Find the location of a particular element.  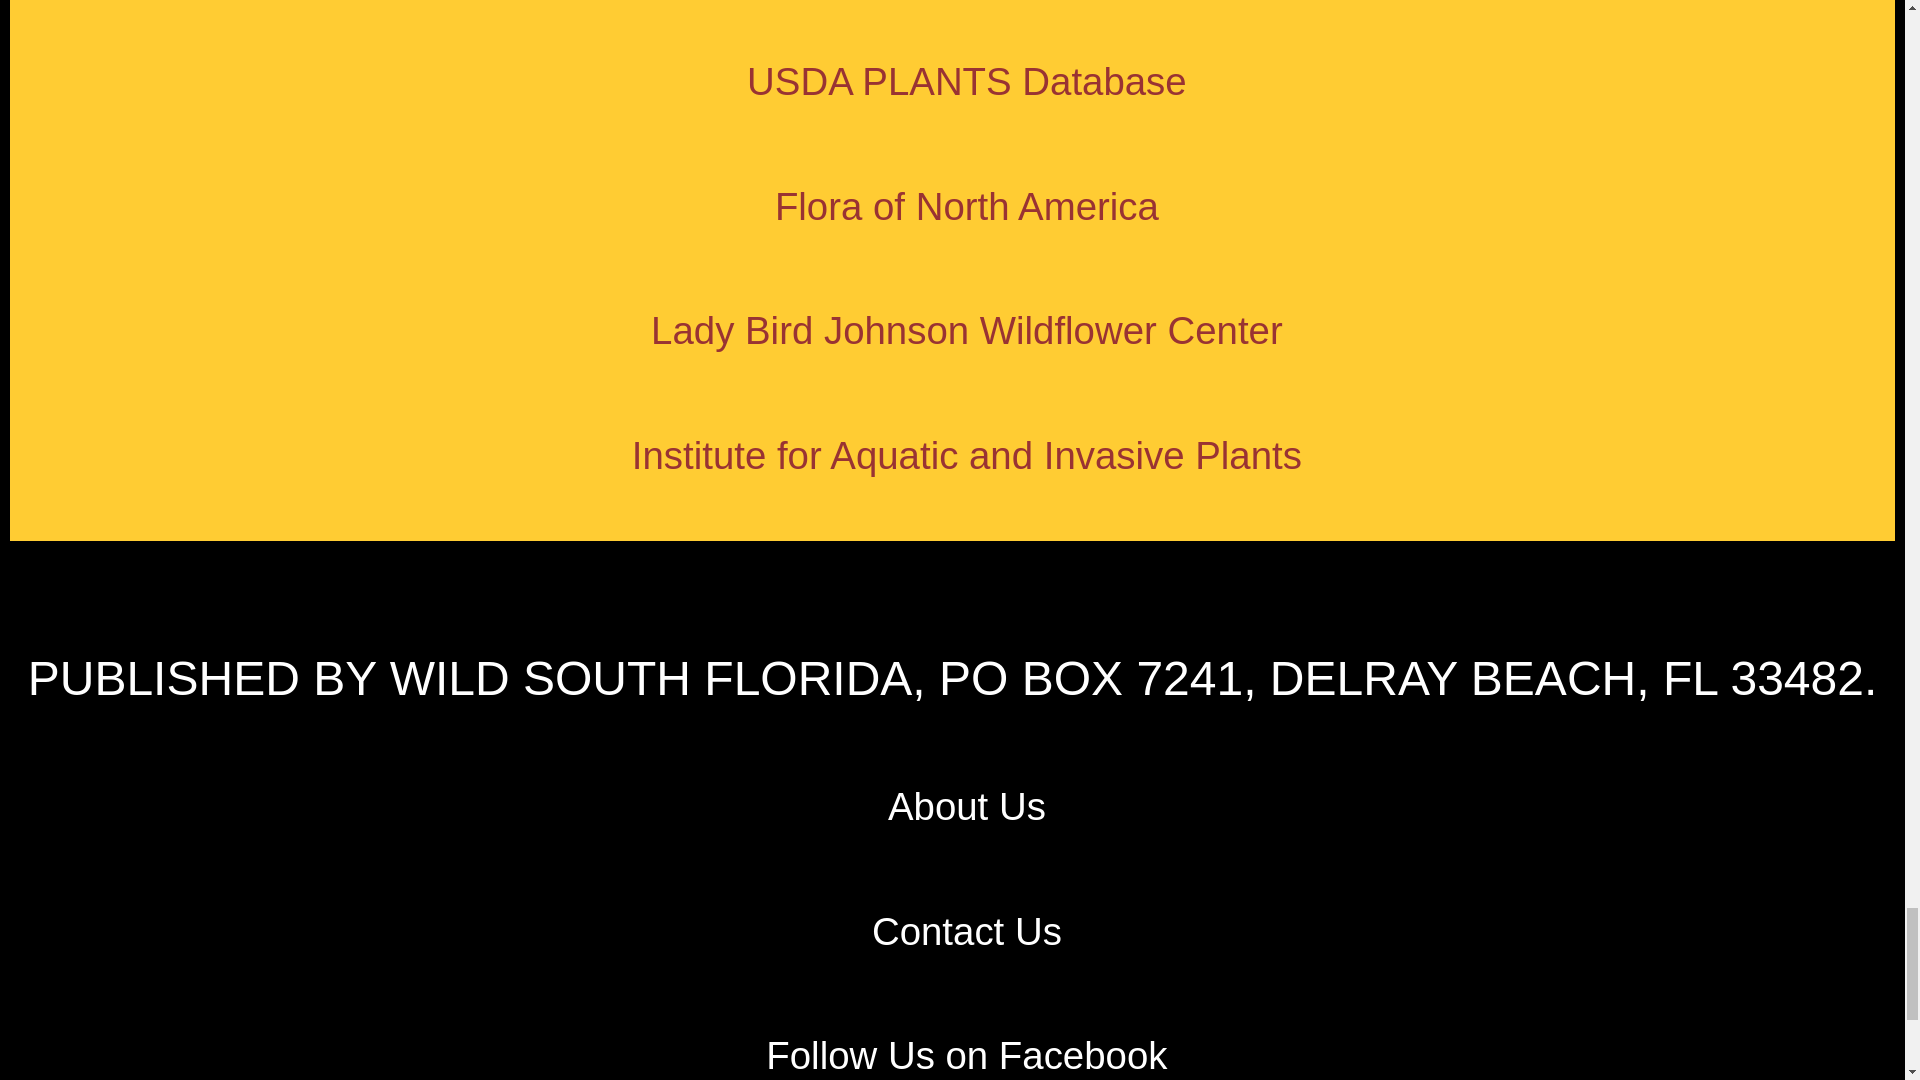

USDA PLANTS Database is located at coordinates (966, 81).